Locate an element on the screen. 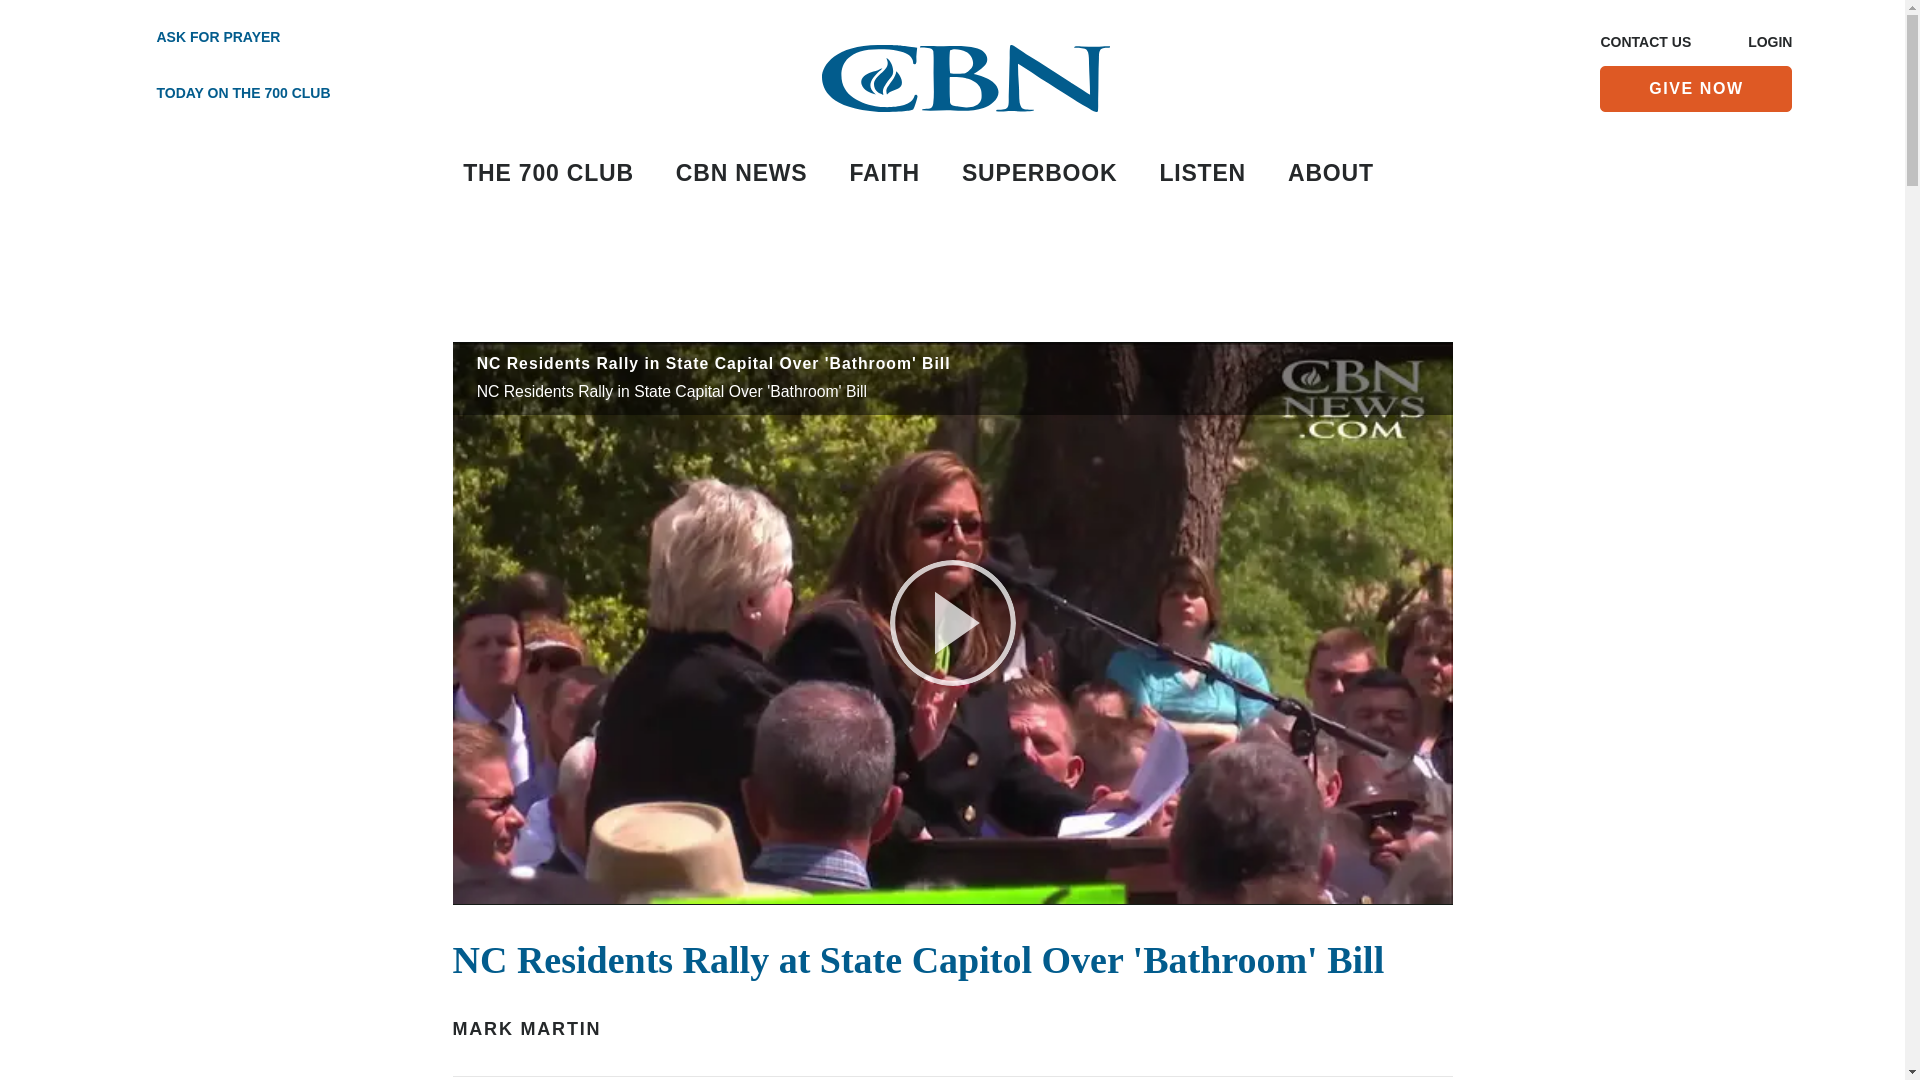  CONTACT US is located at coordinates (1645, 43).